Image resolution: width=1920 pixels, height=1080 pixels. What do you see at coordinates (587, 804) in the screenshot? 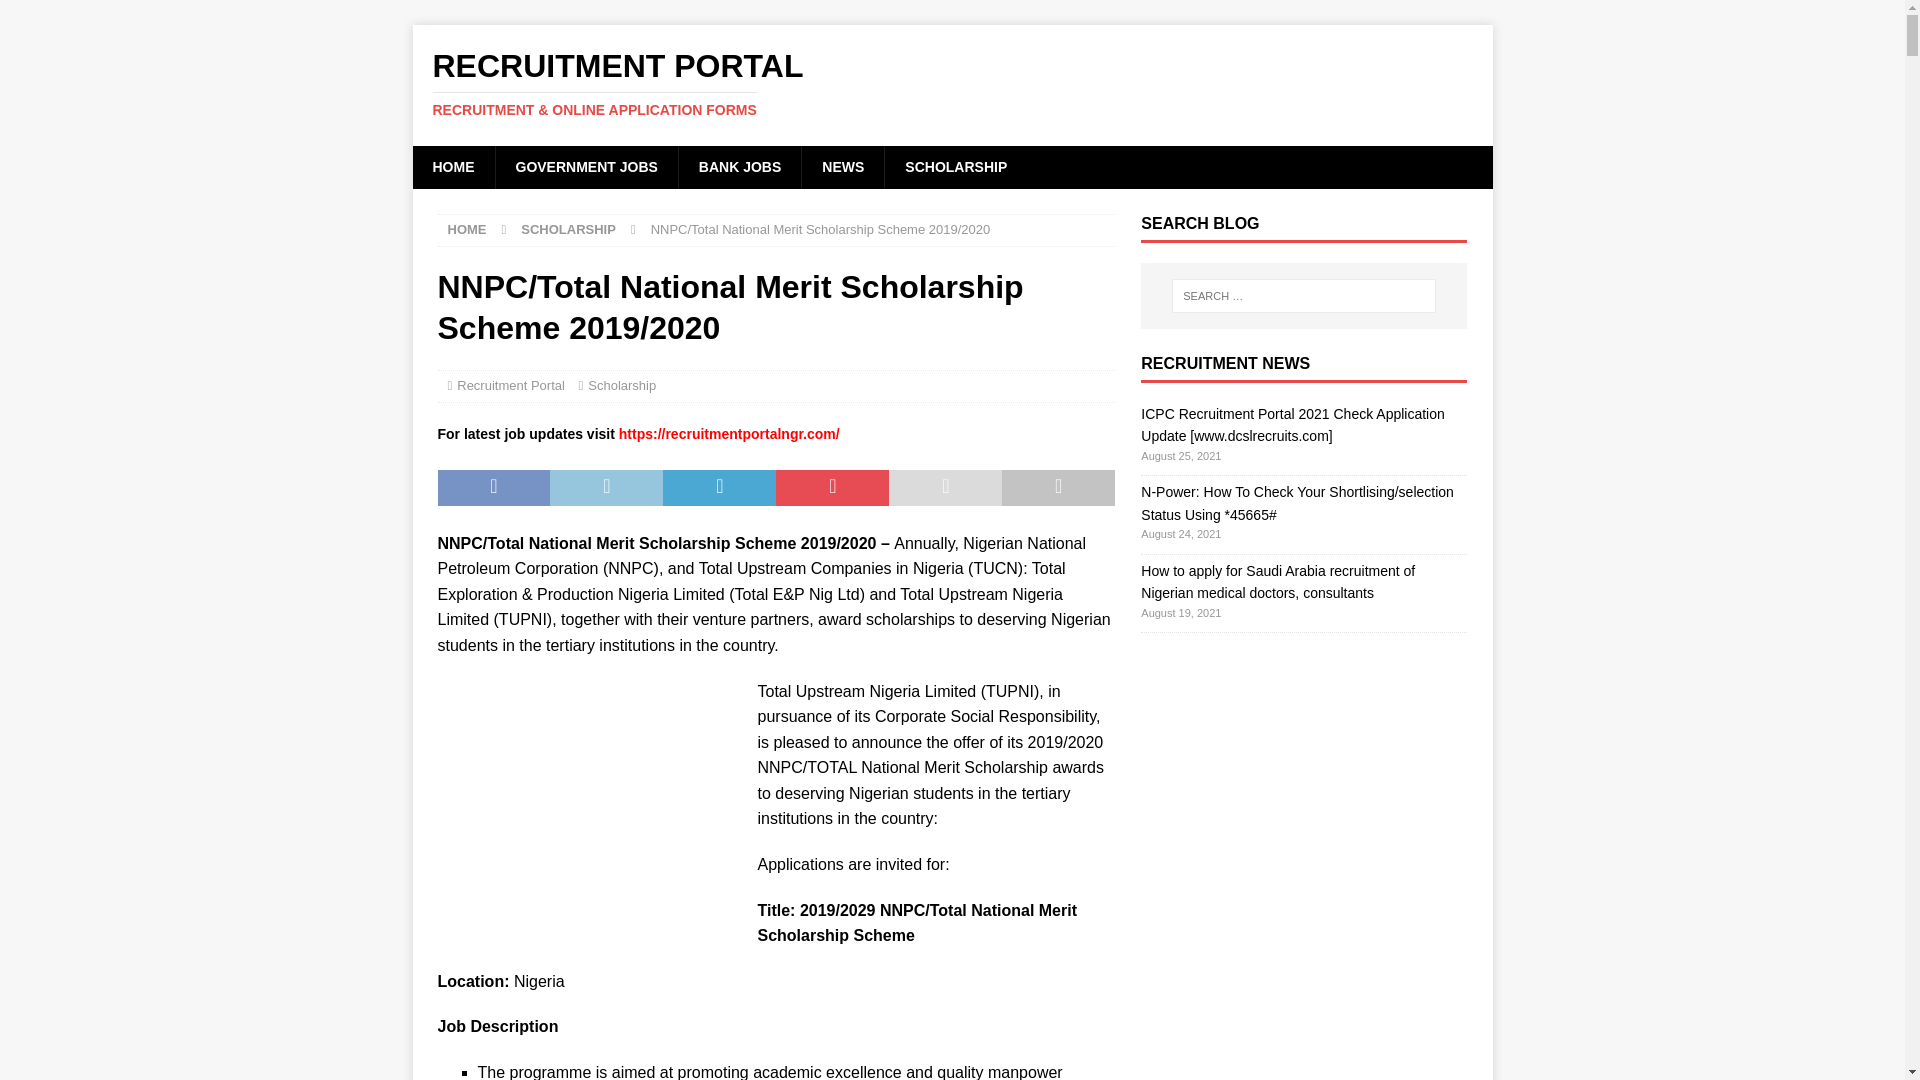
I see `Advertisement` at bounding box center [587, 804].